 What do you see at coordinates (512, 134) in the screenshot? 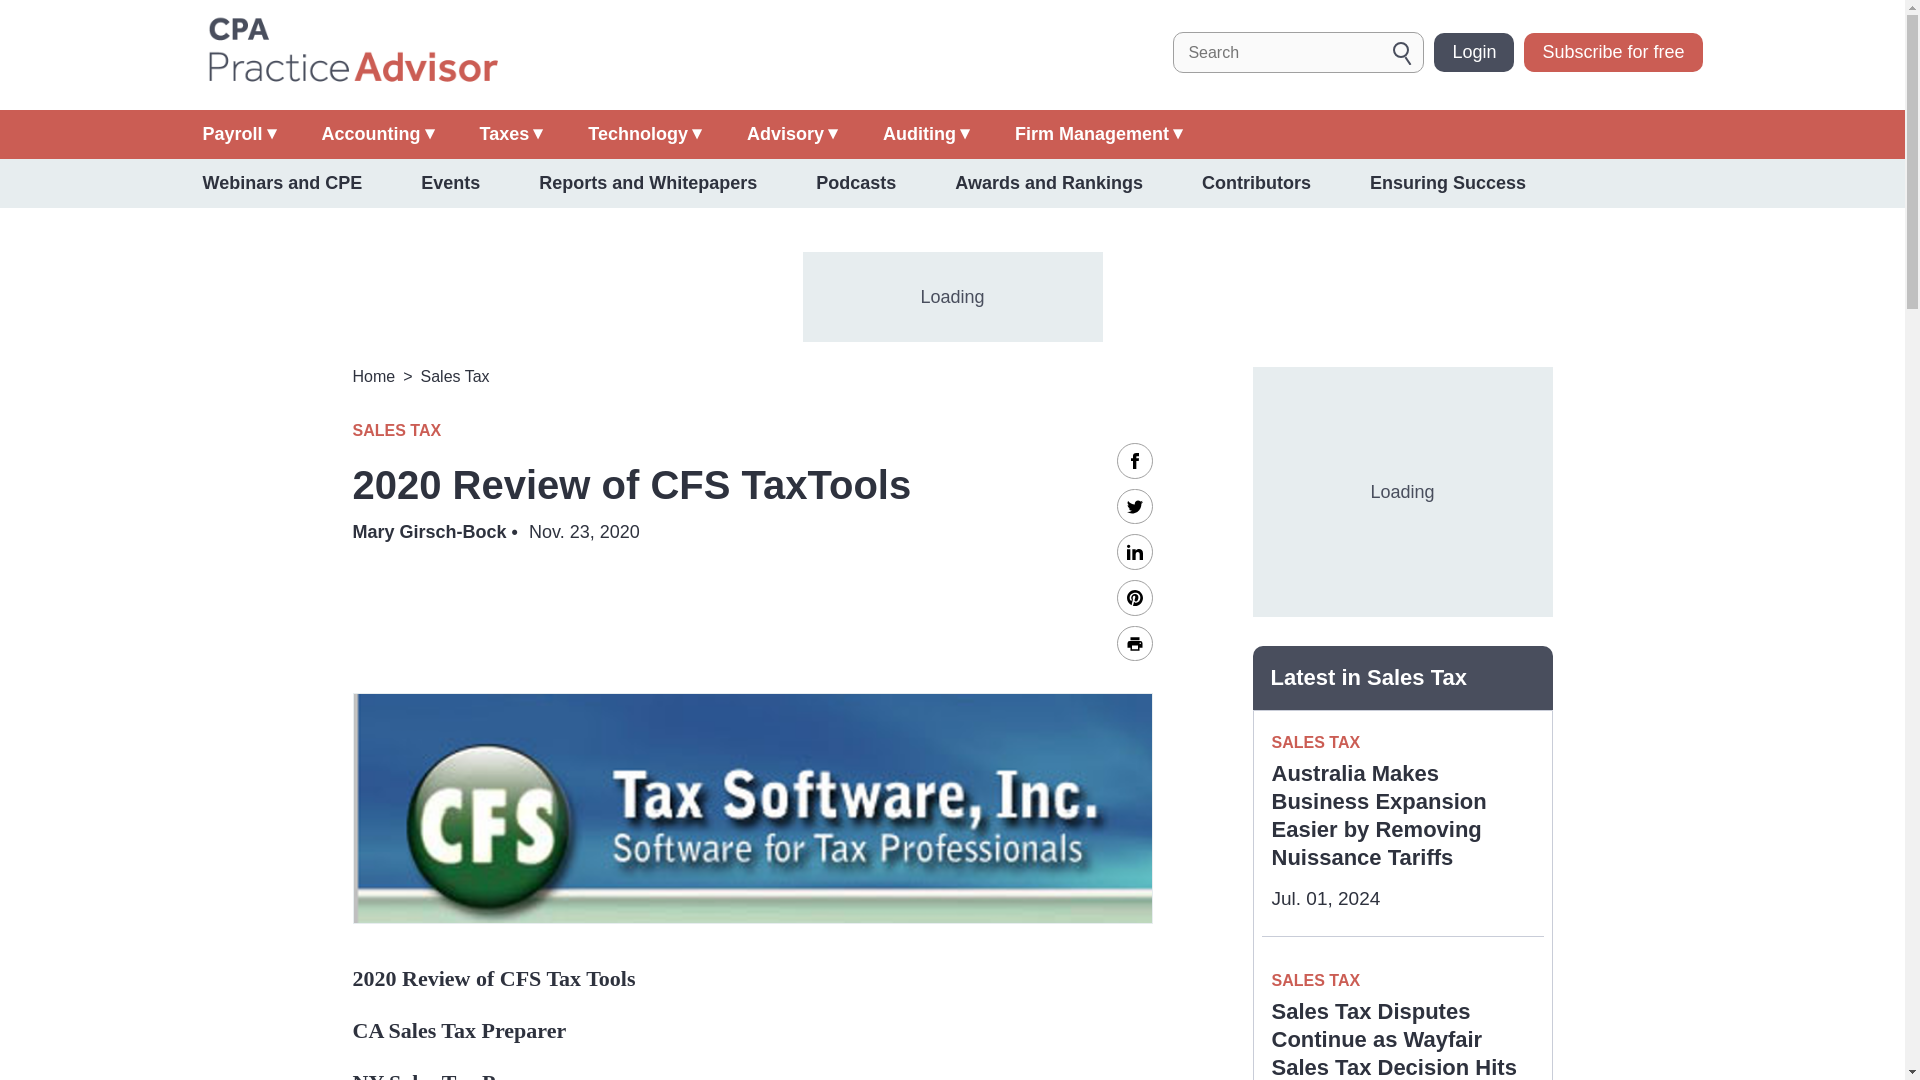
I see `Taxes` at bounding box center [512, 134].